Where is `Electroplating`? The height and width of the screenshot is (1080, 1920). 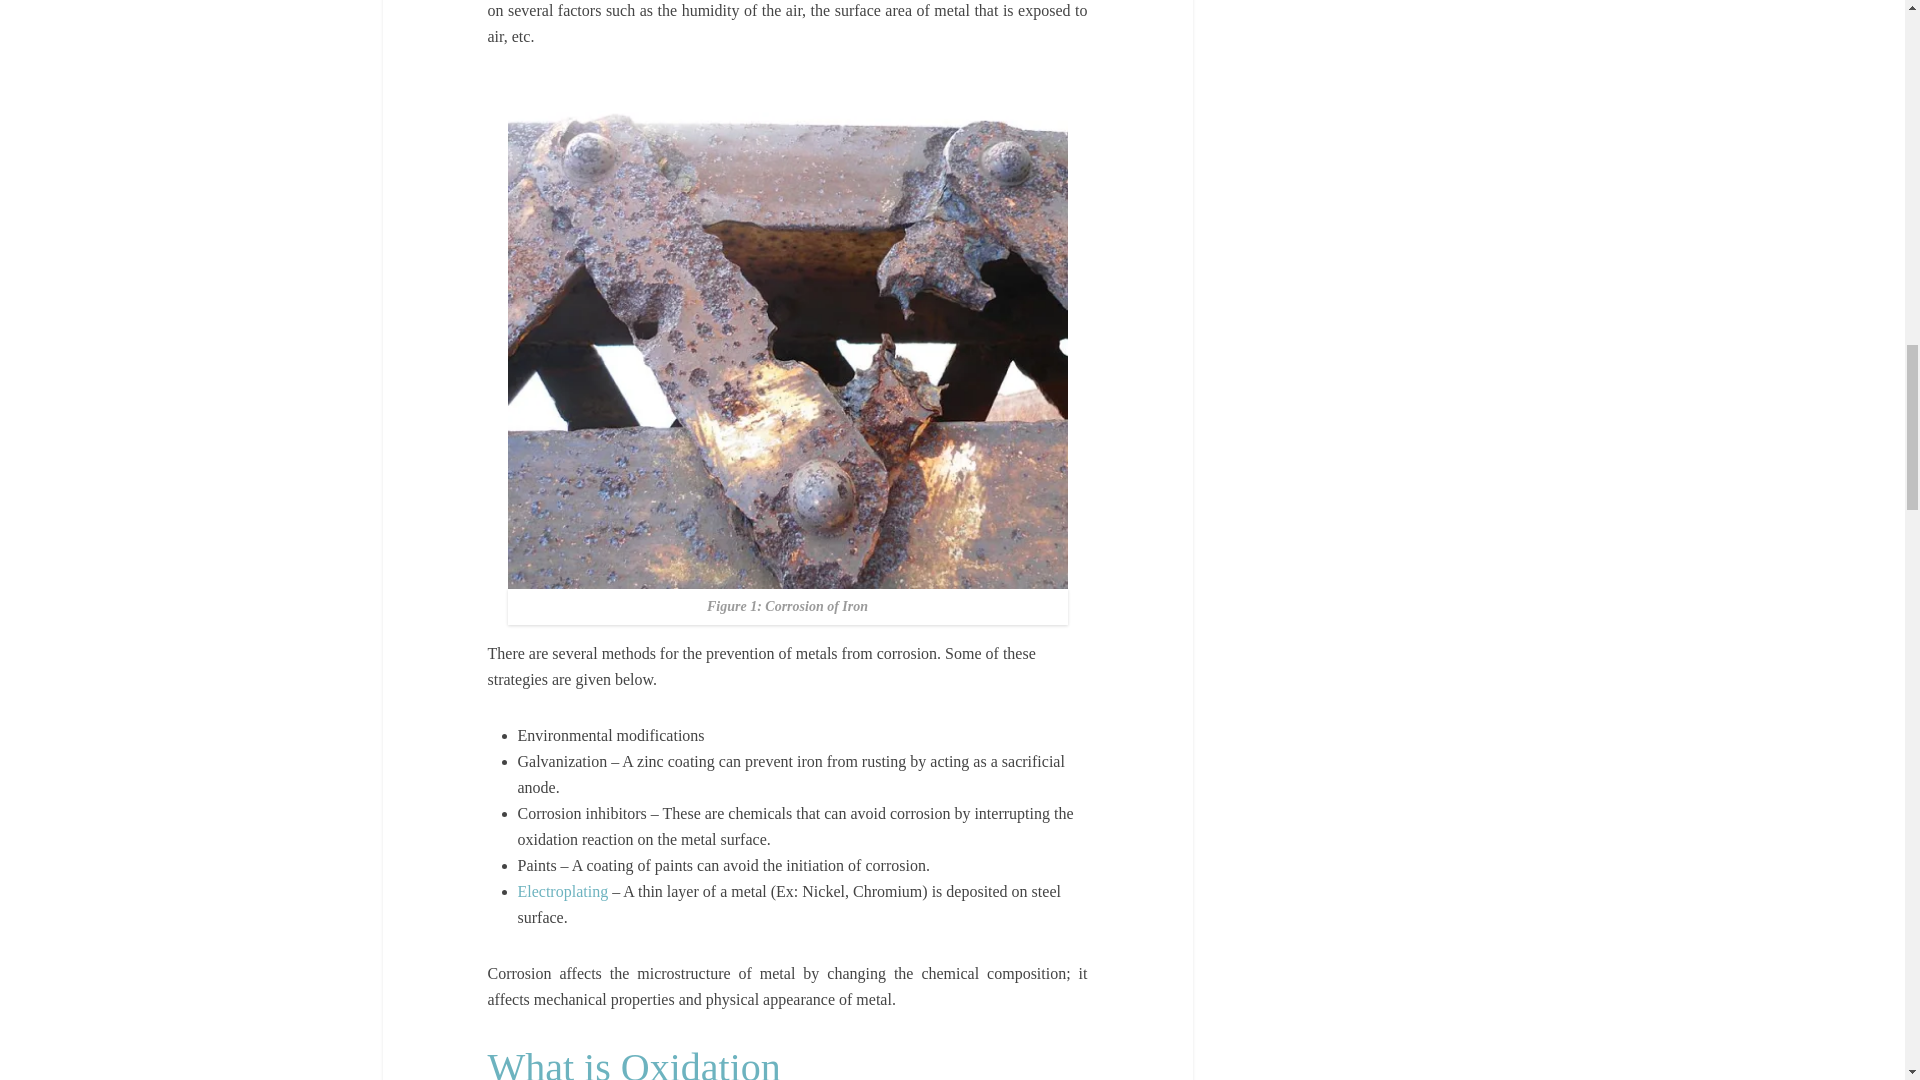
Electroplating is located at coordinates (565, 891).